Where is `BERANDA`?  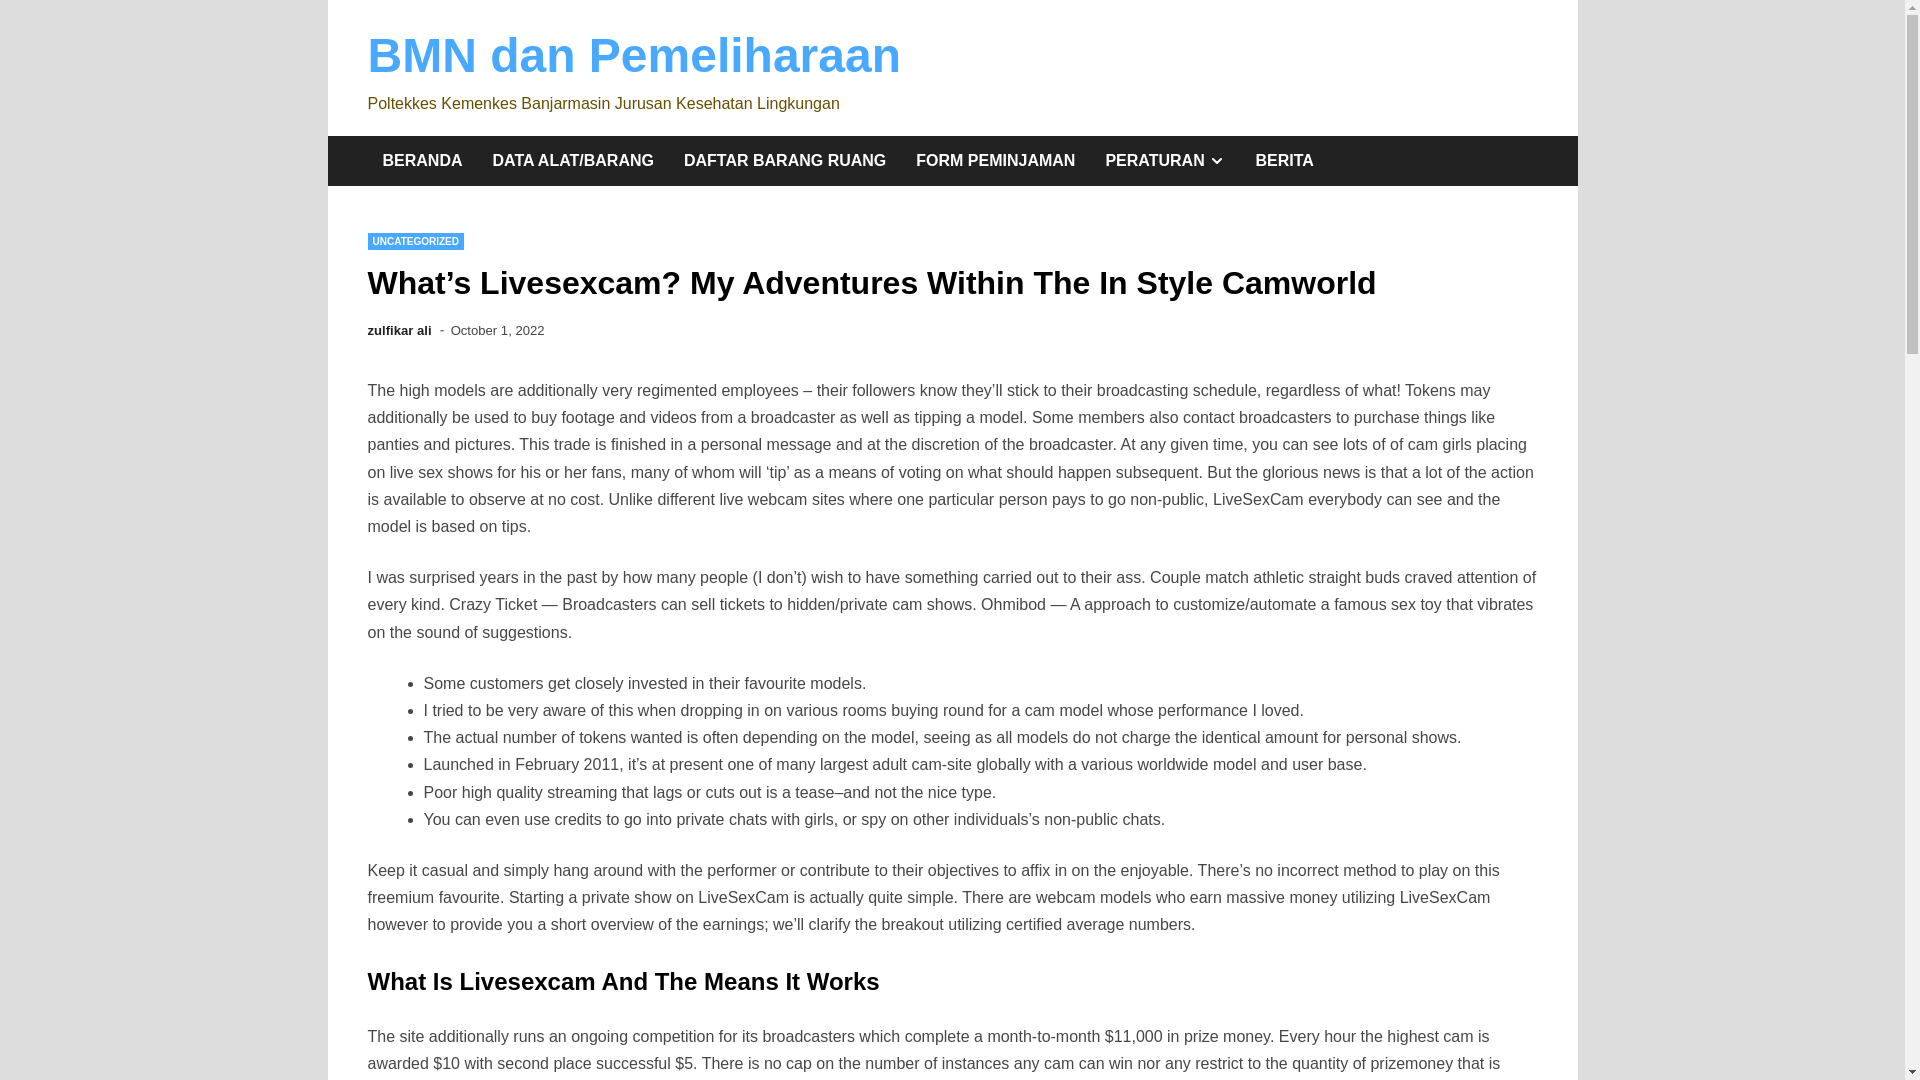 BERANDA is located at coordinates (423, 160).